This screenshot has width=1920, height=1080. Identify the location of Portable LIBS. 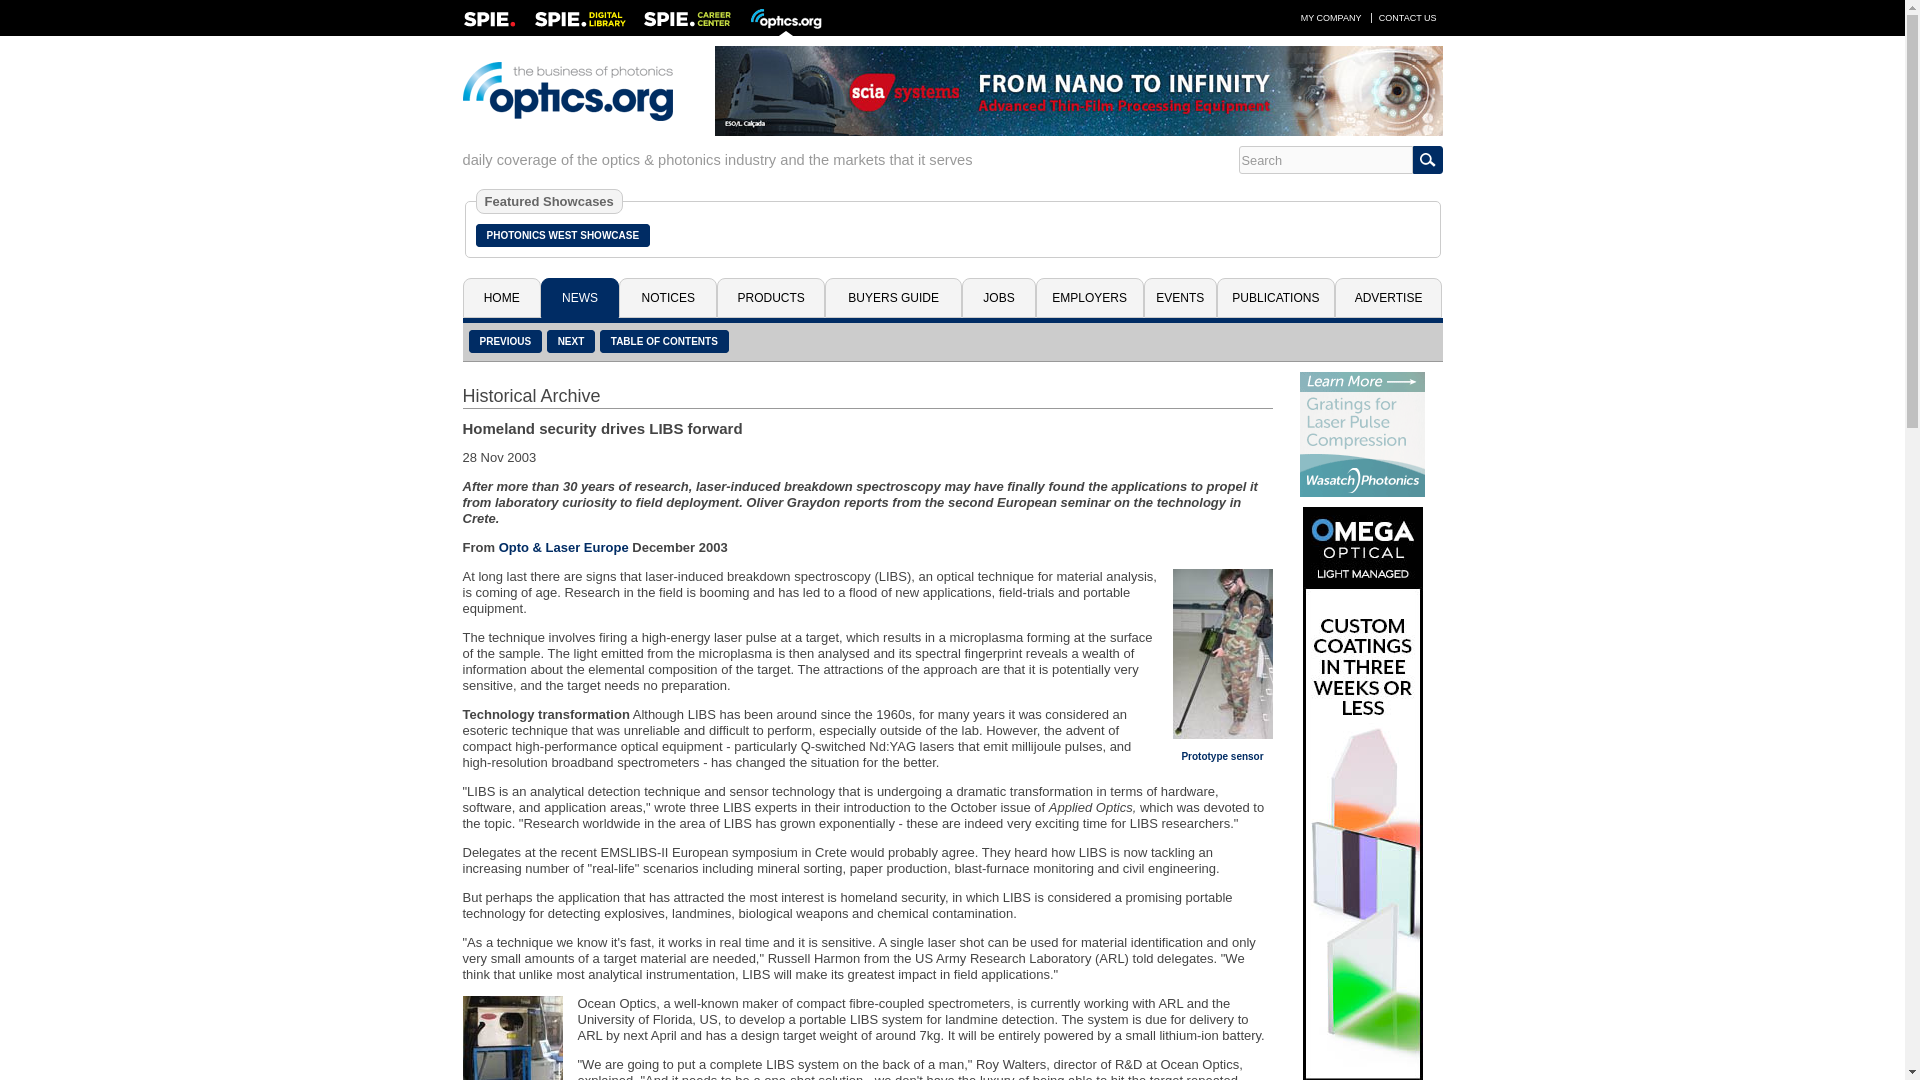
(512, 1038).